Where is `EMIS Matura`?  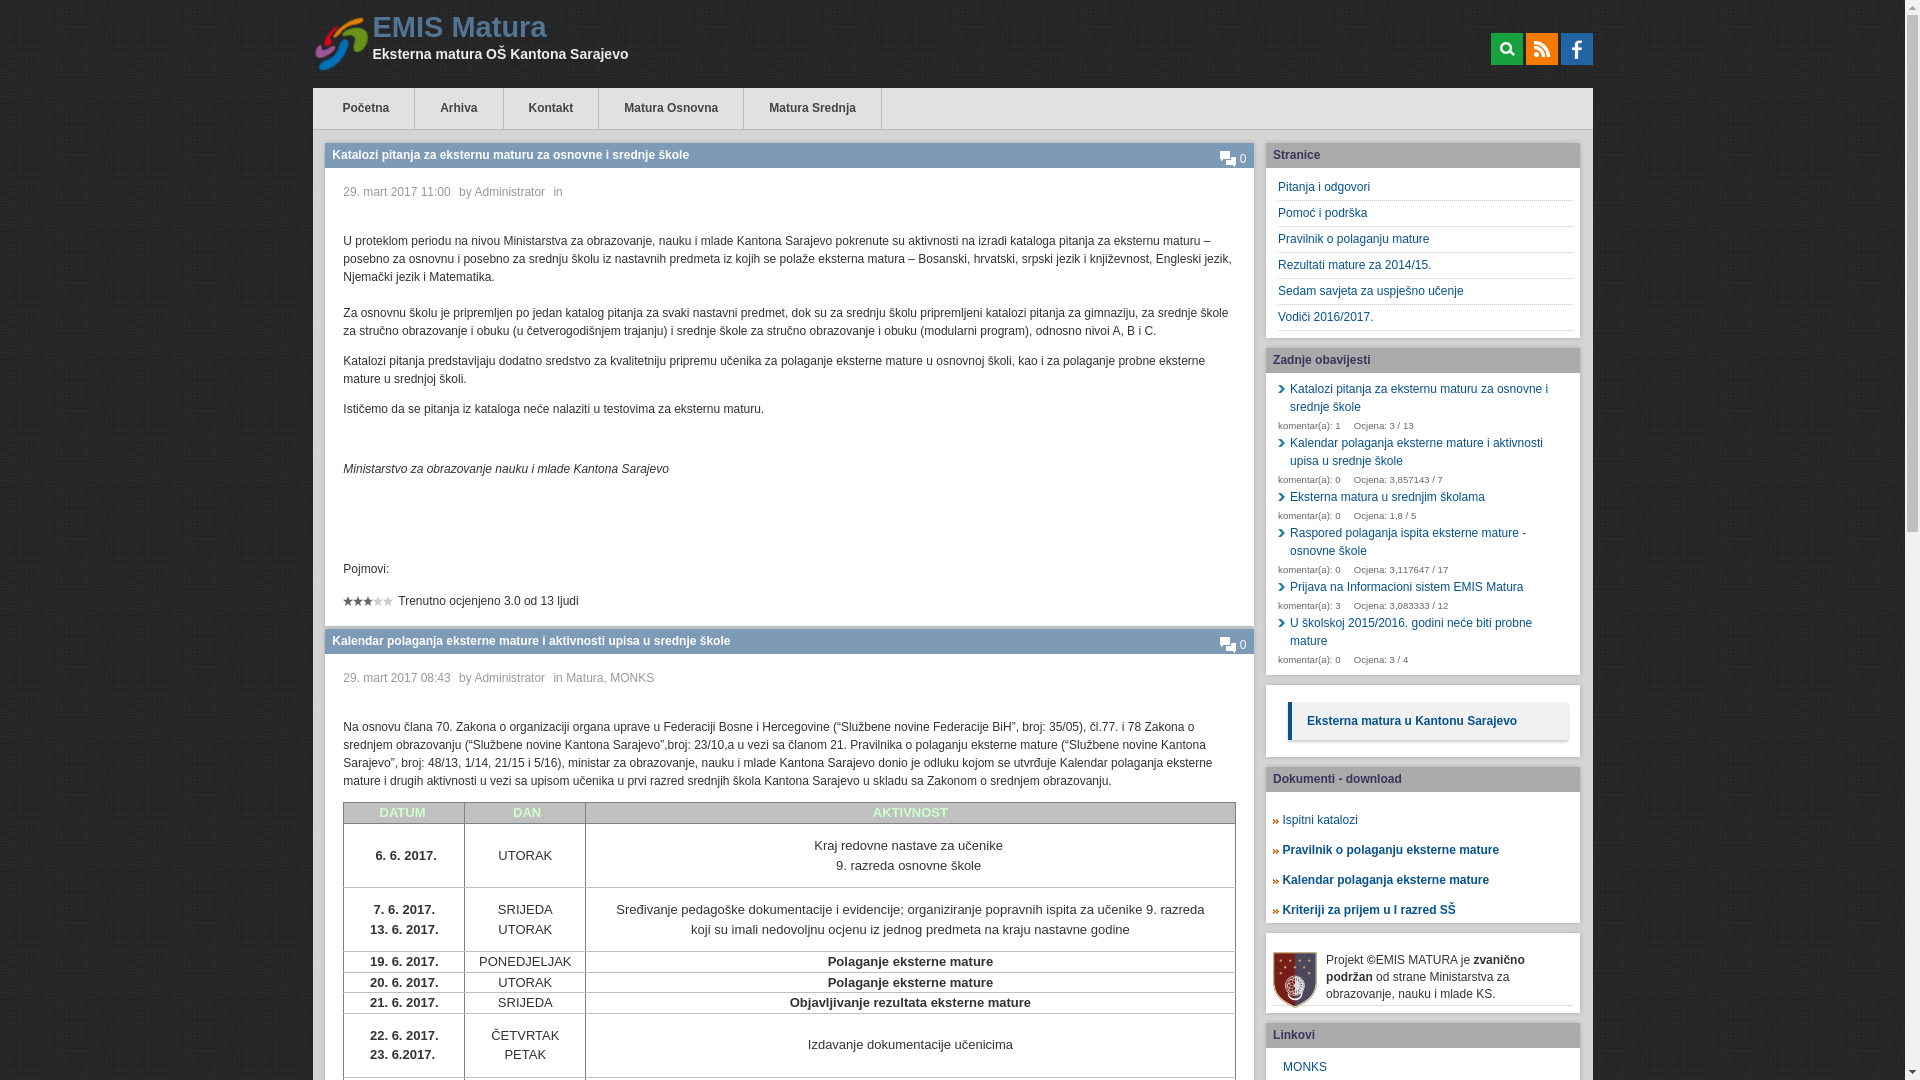 EMIS Matura is located at coordinates (505, 28).